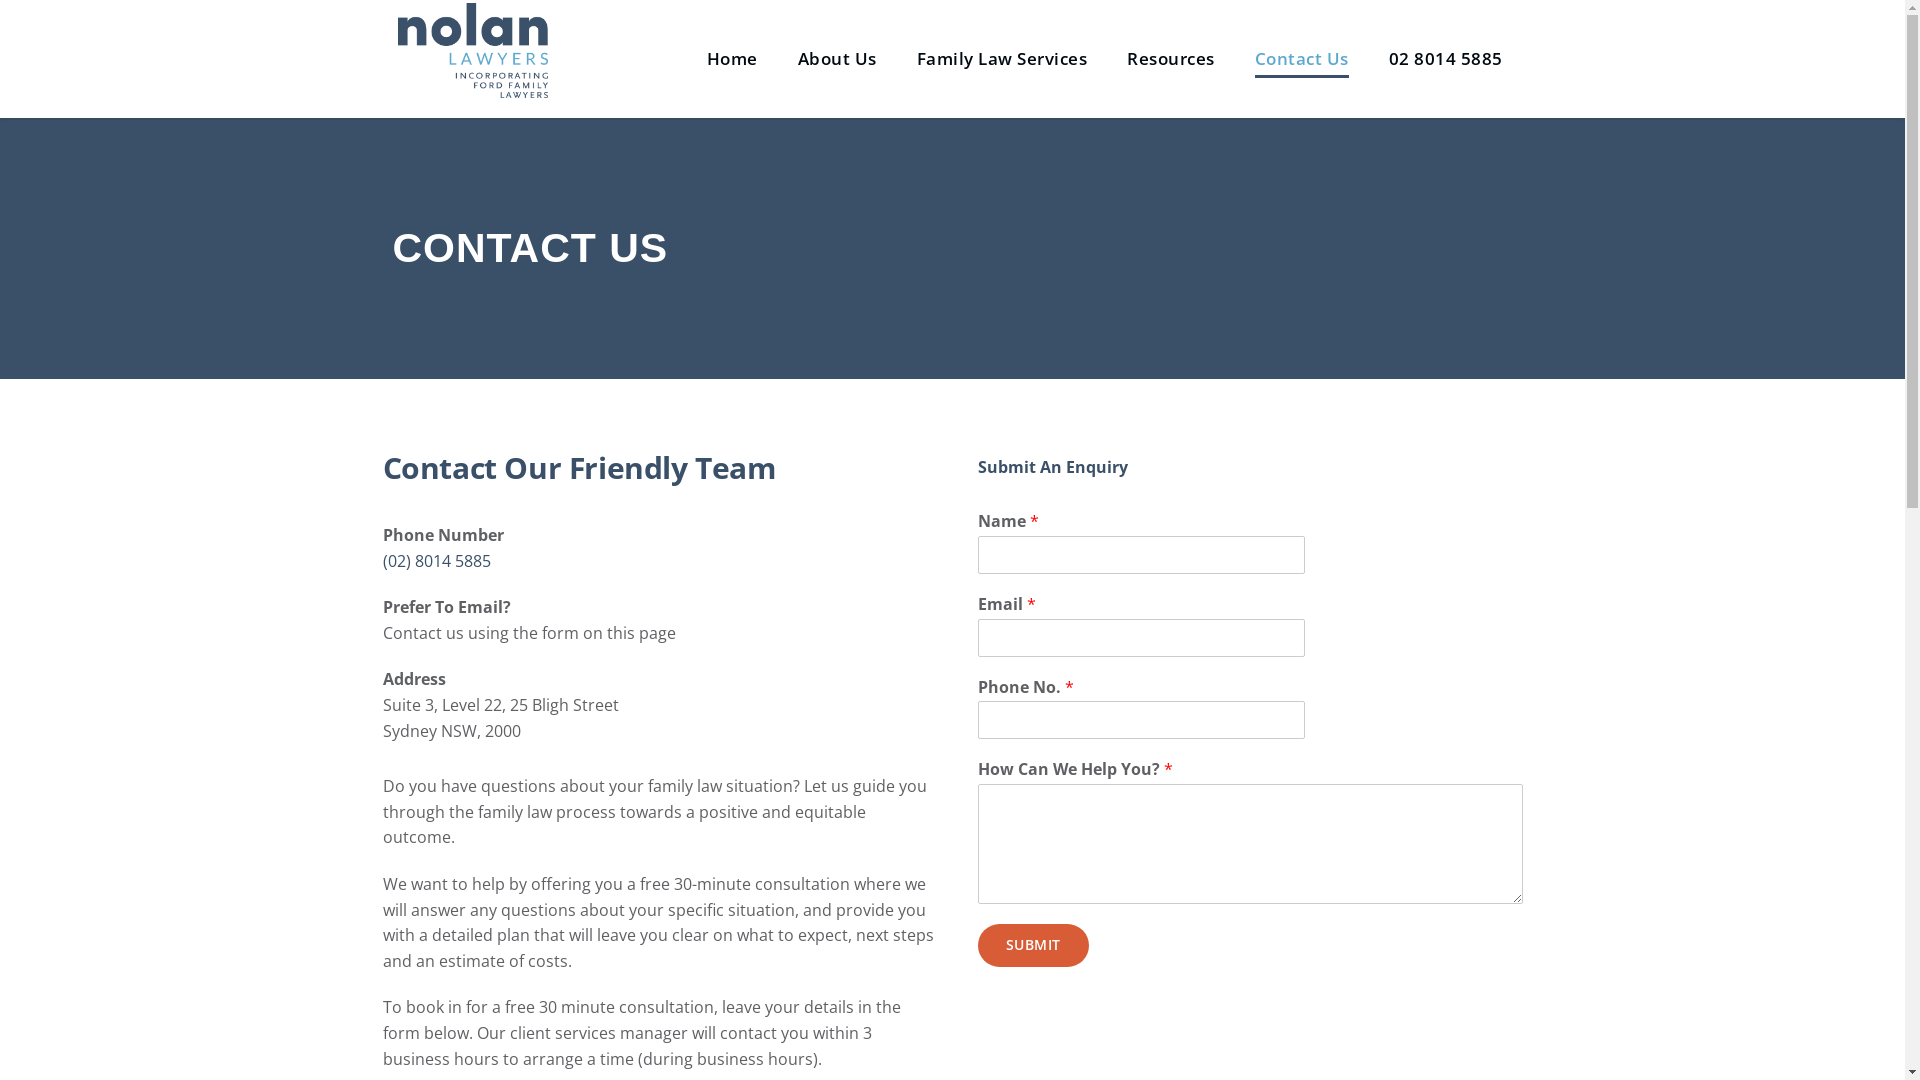 The image size is (1920, 1080). I want to click on Family Law Services, so click(1002, 59).